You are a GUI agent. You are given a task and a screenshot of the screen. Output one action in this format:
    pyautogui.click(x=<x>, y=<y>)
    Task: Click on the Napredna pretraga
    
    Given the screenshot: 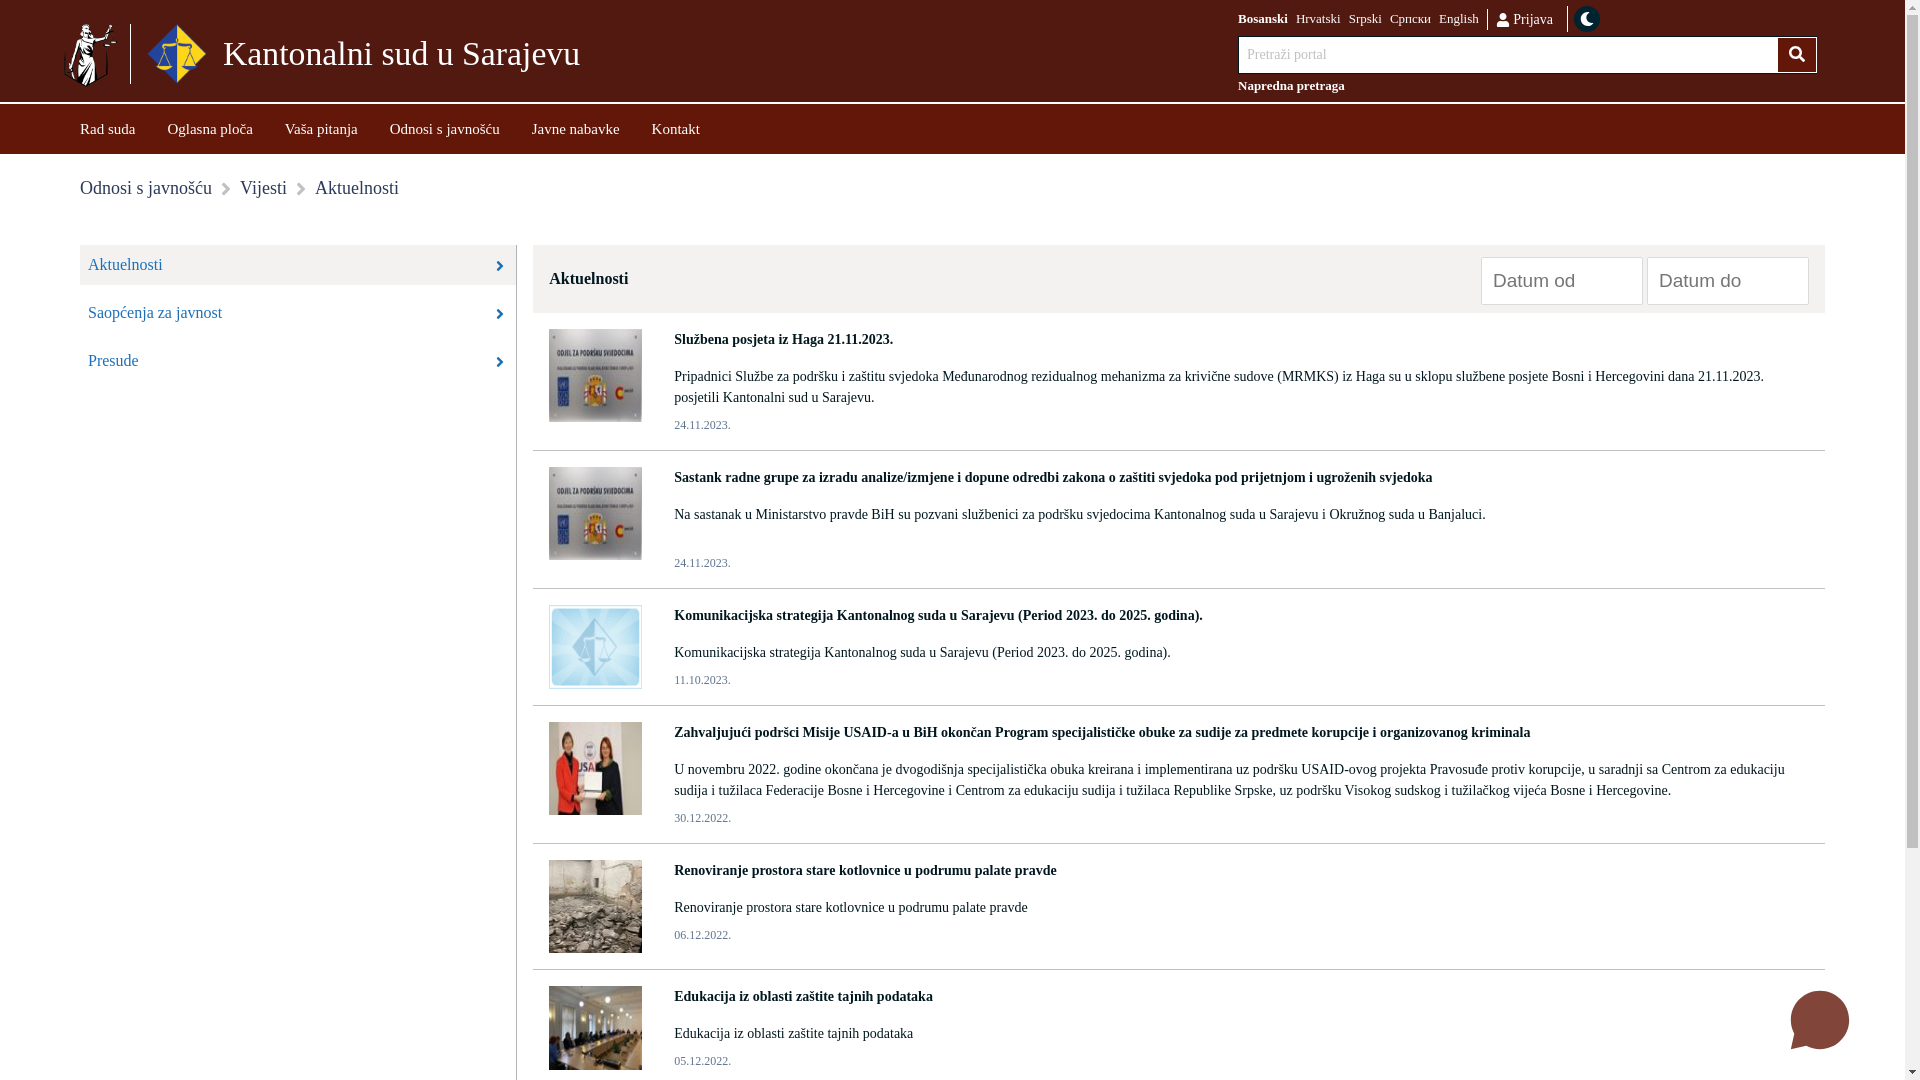 What is the action you would take?
    pyautogui.click(x=1528, y=86)
    